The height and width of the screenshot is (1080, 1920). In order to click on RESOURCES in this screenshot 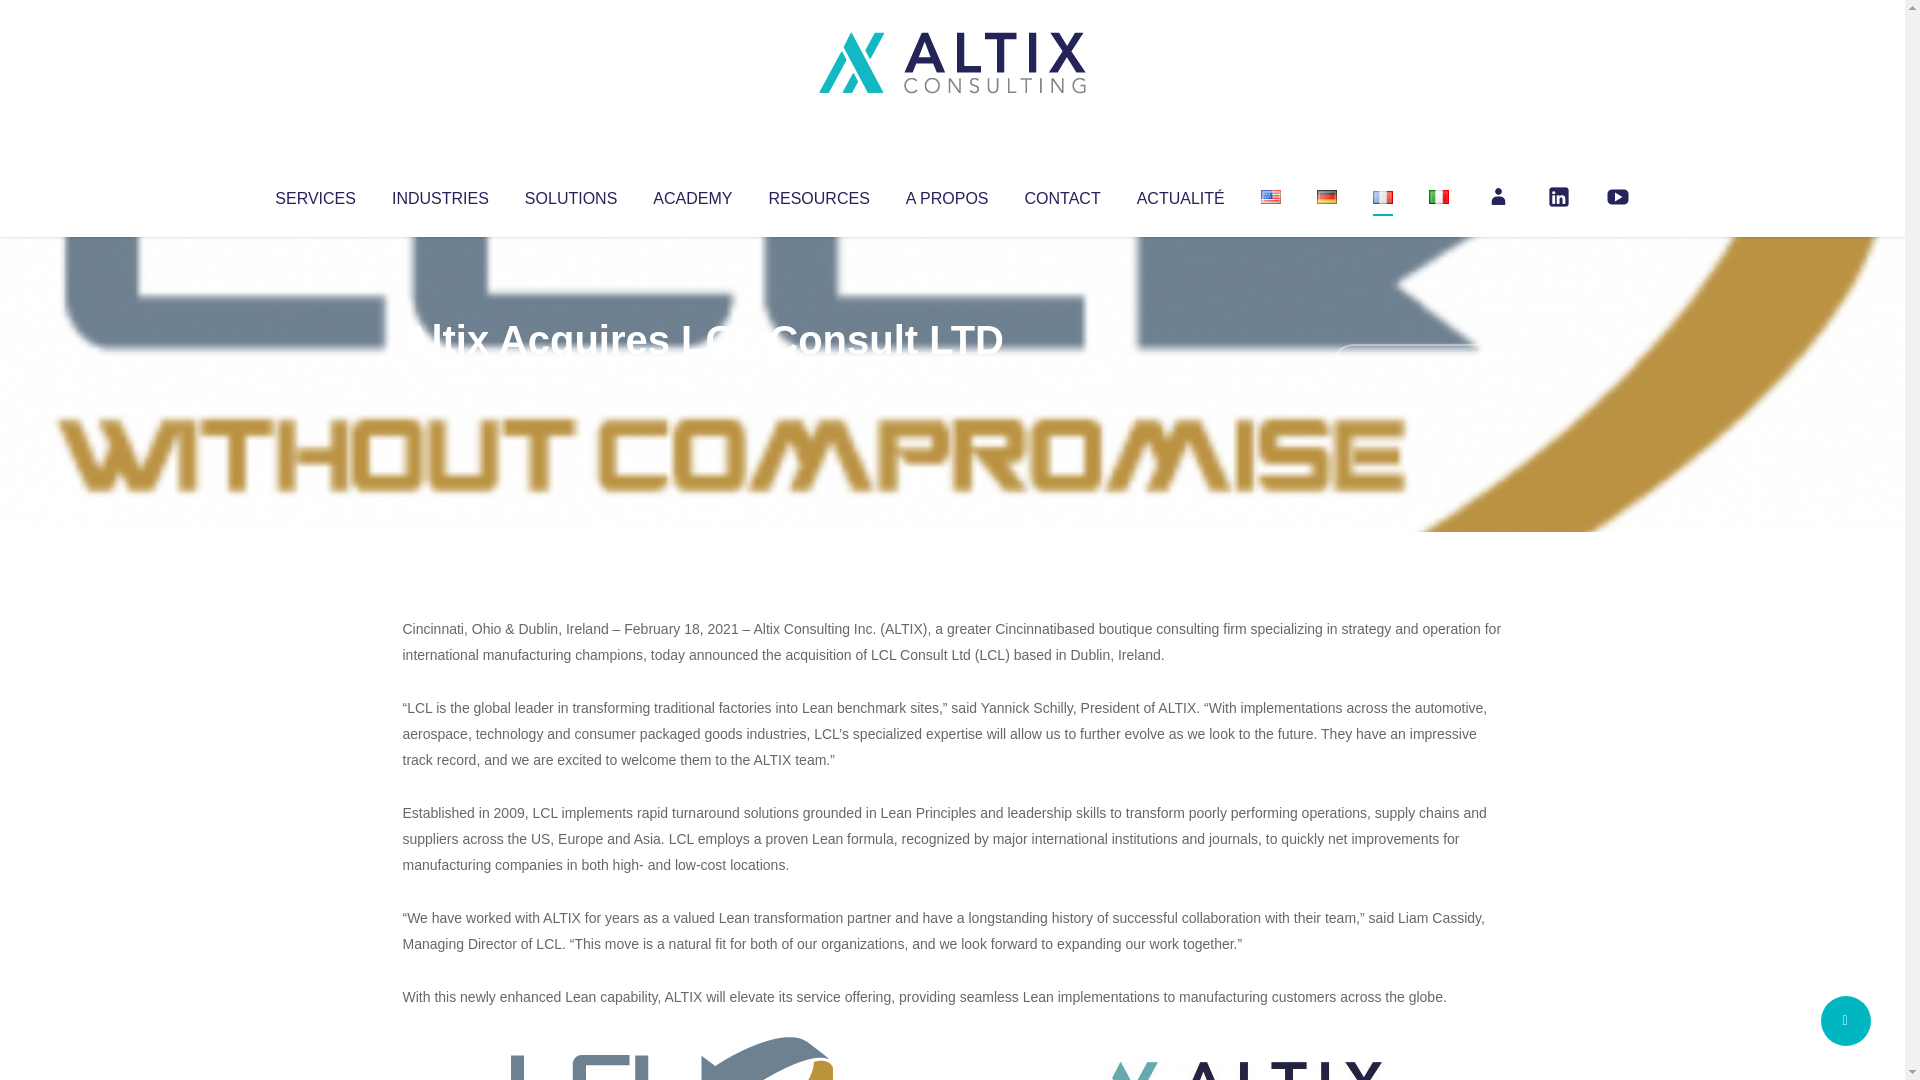, I will do `click(818, 194)`.